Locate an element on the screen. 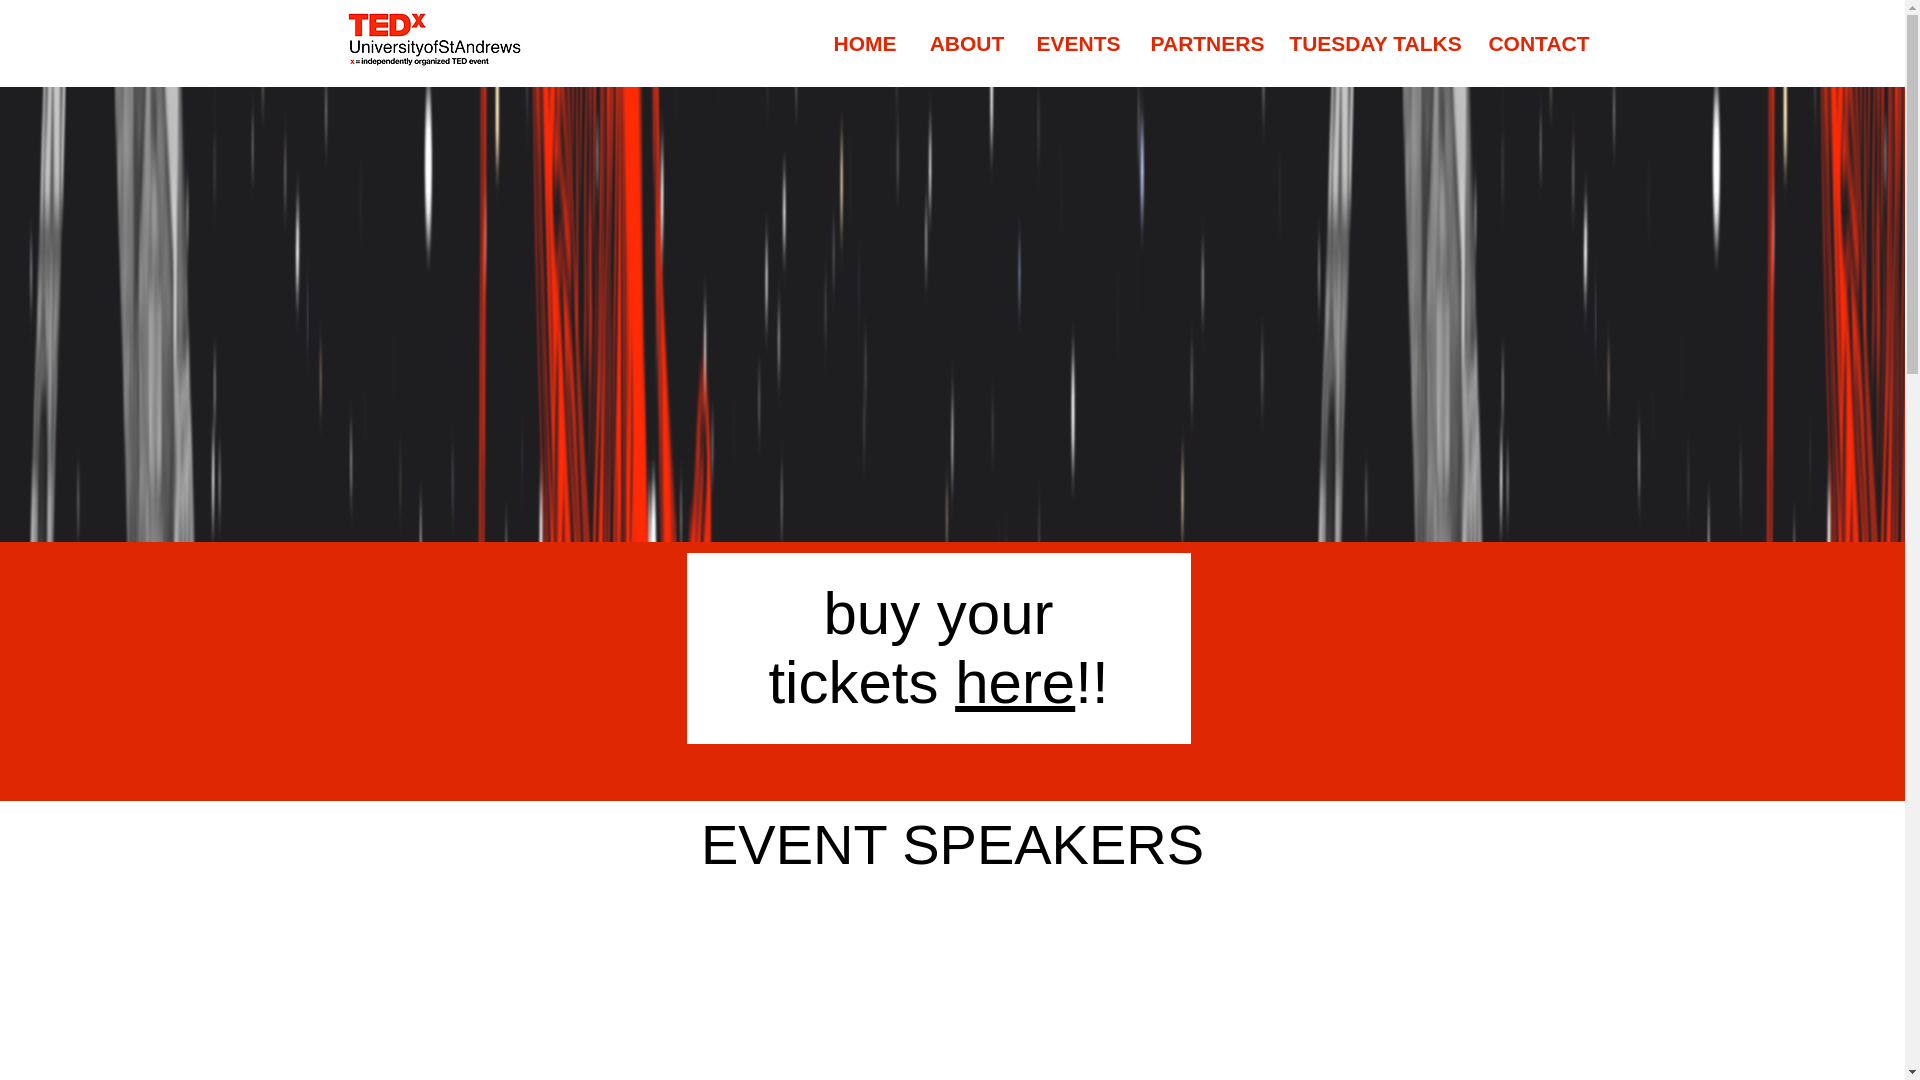 The width and height of the screenshot is (1920, 1080). TUESDAY TALKS is located at coordinates (1375, 44).